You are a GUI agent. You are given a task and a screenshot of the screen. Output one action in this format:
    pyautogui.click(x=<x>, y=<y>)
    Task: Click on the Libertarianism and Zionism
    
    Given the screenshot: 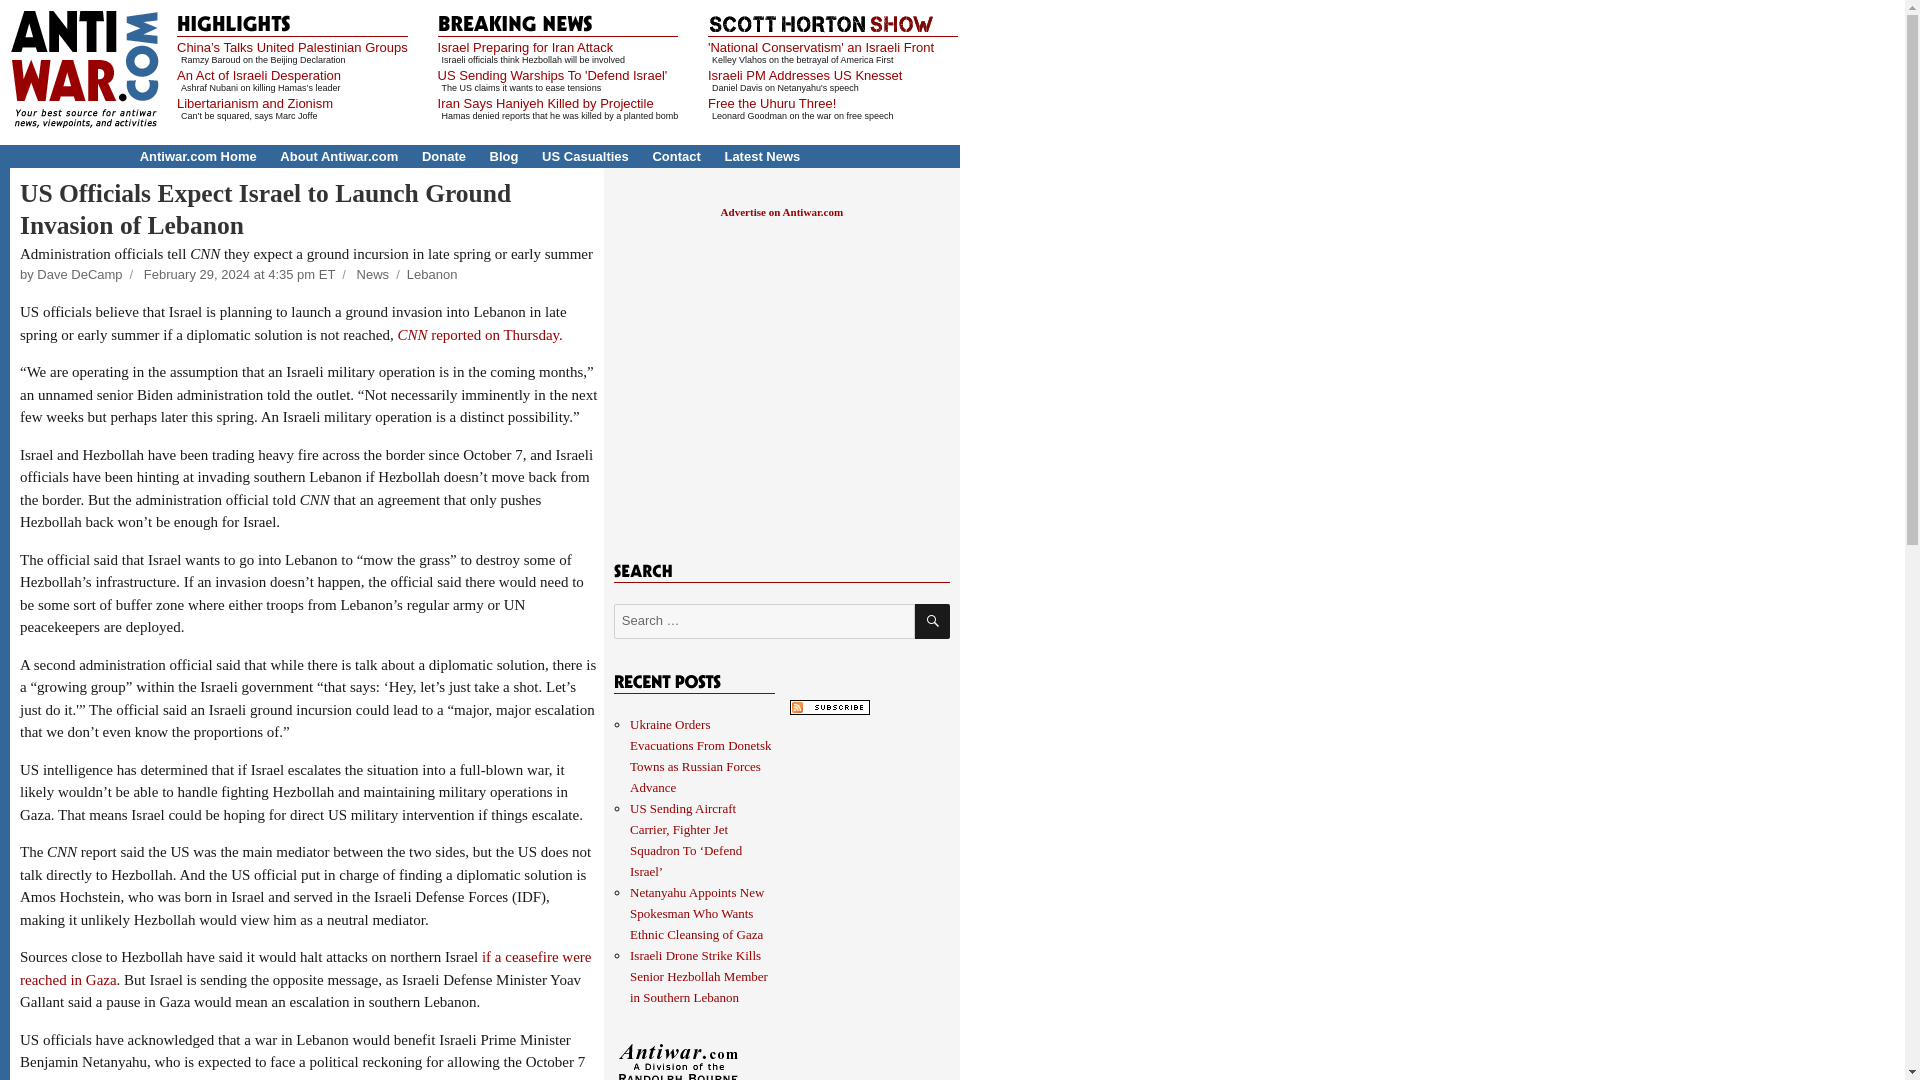 What is the action you would take?
    pyautogui.click(x=254, y=104)
    